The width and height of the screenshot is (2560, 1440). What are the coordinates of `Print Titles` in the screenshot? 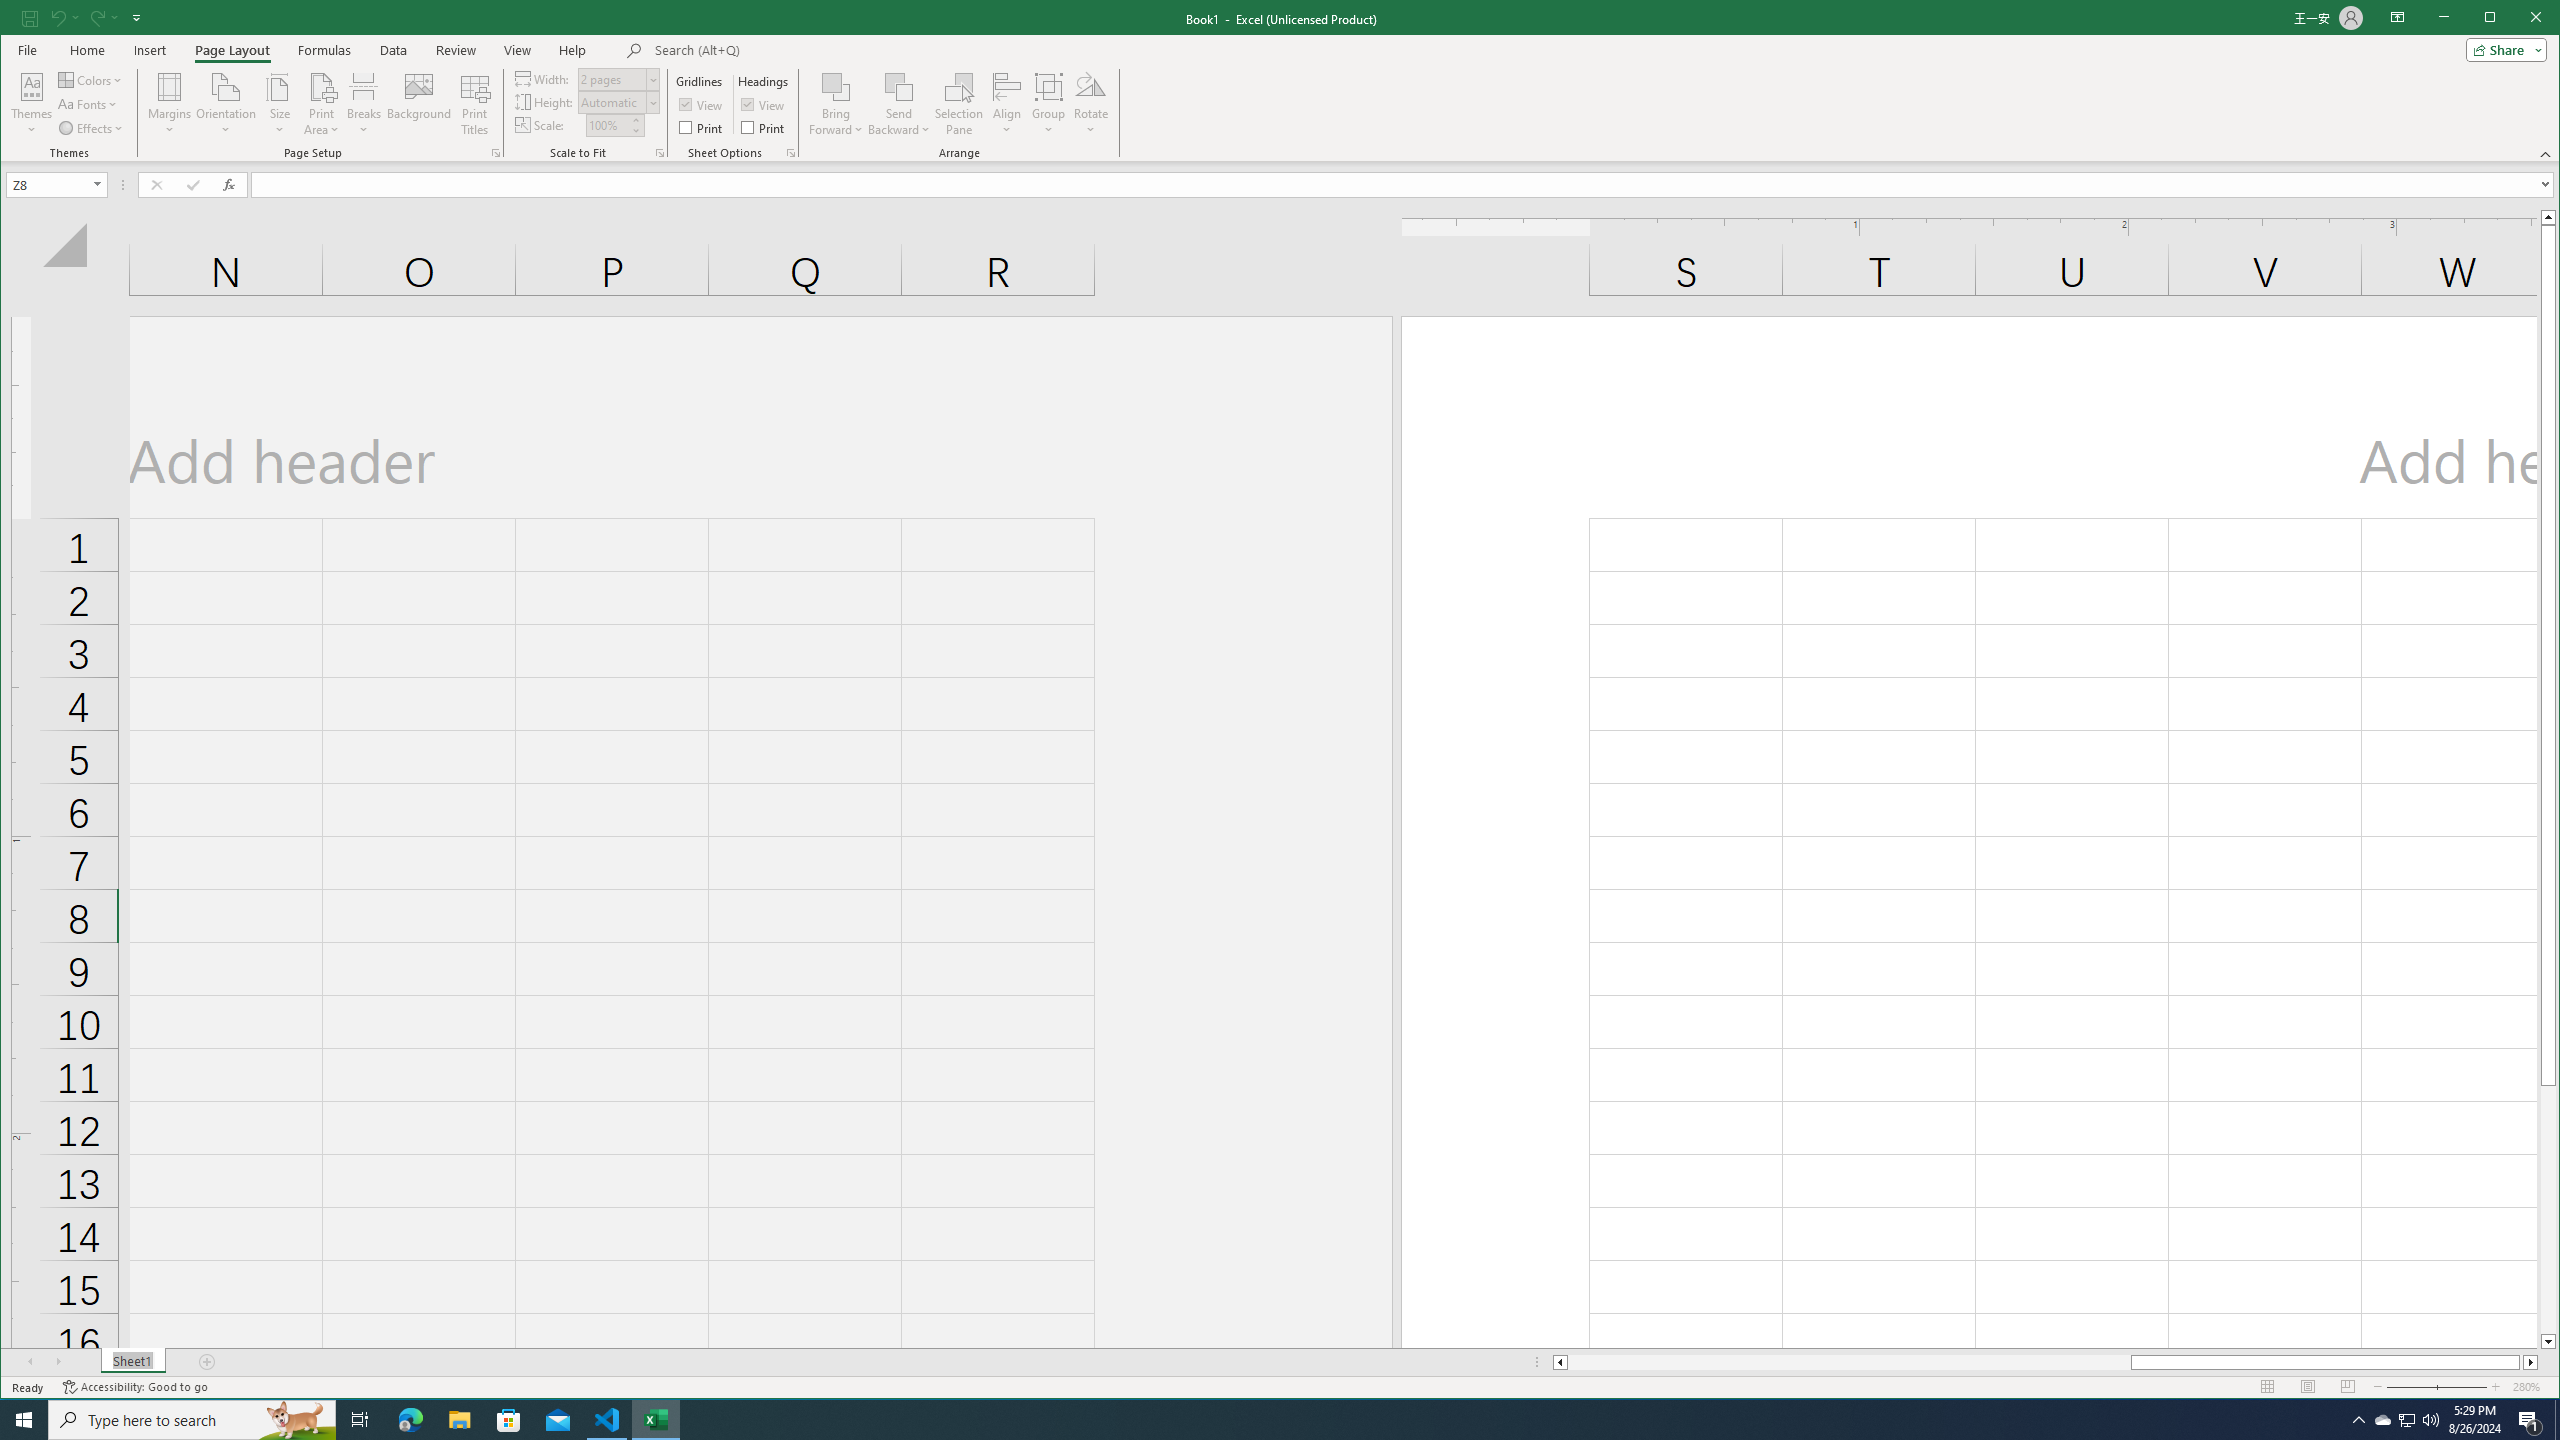 It's located at (474, 104).